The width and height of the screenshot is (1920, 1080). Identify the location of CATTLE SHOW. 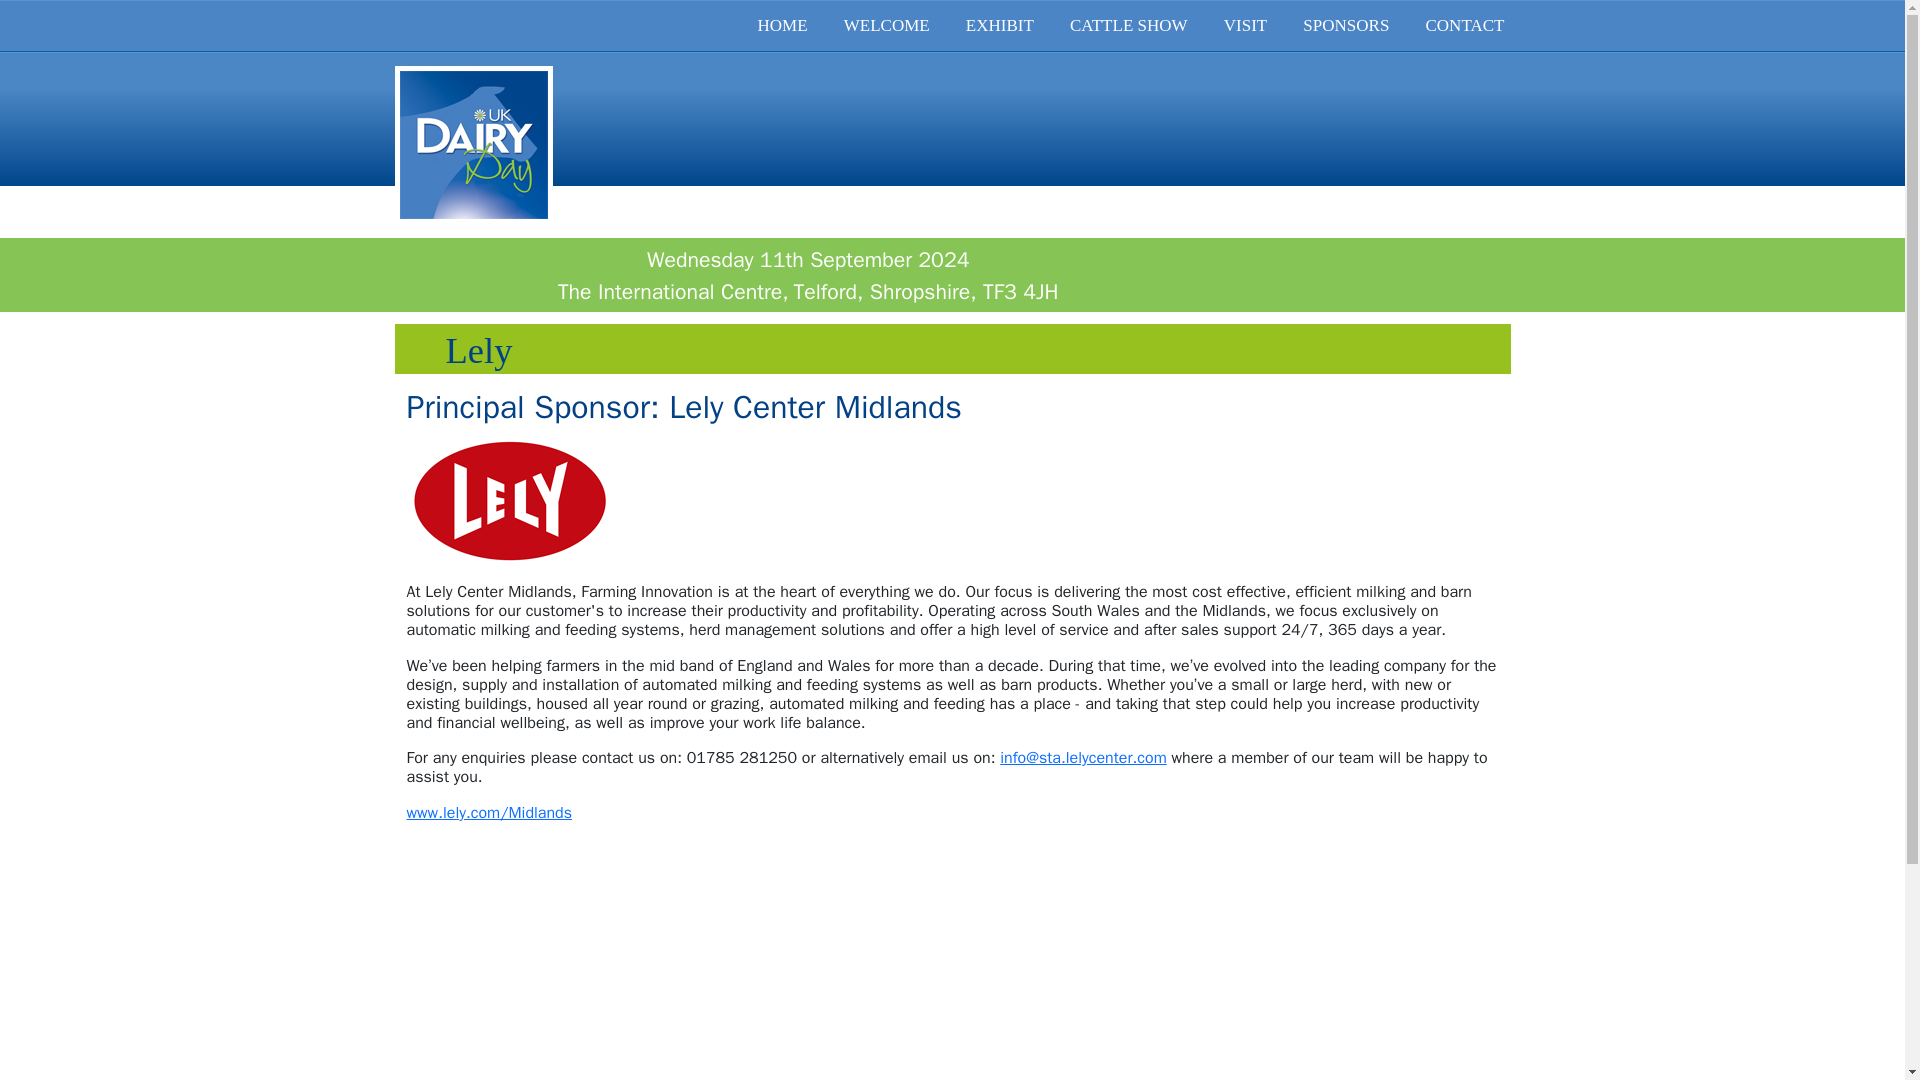
(1128, 26).